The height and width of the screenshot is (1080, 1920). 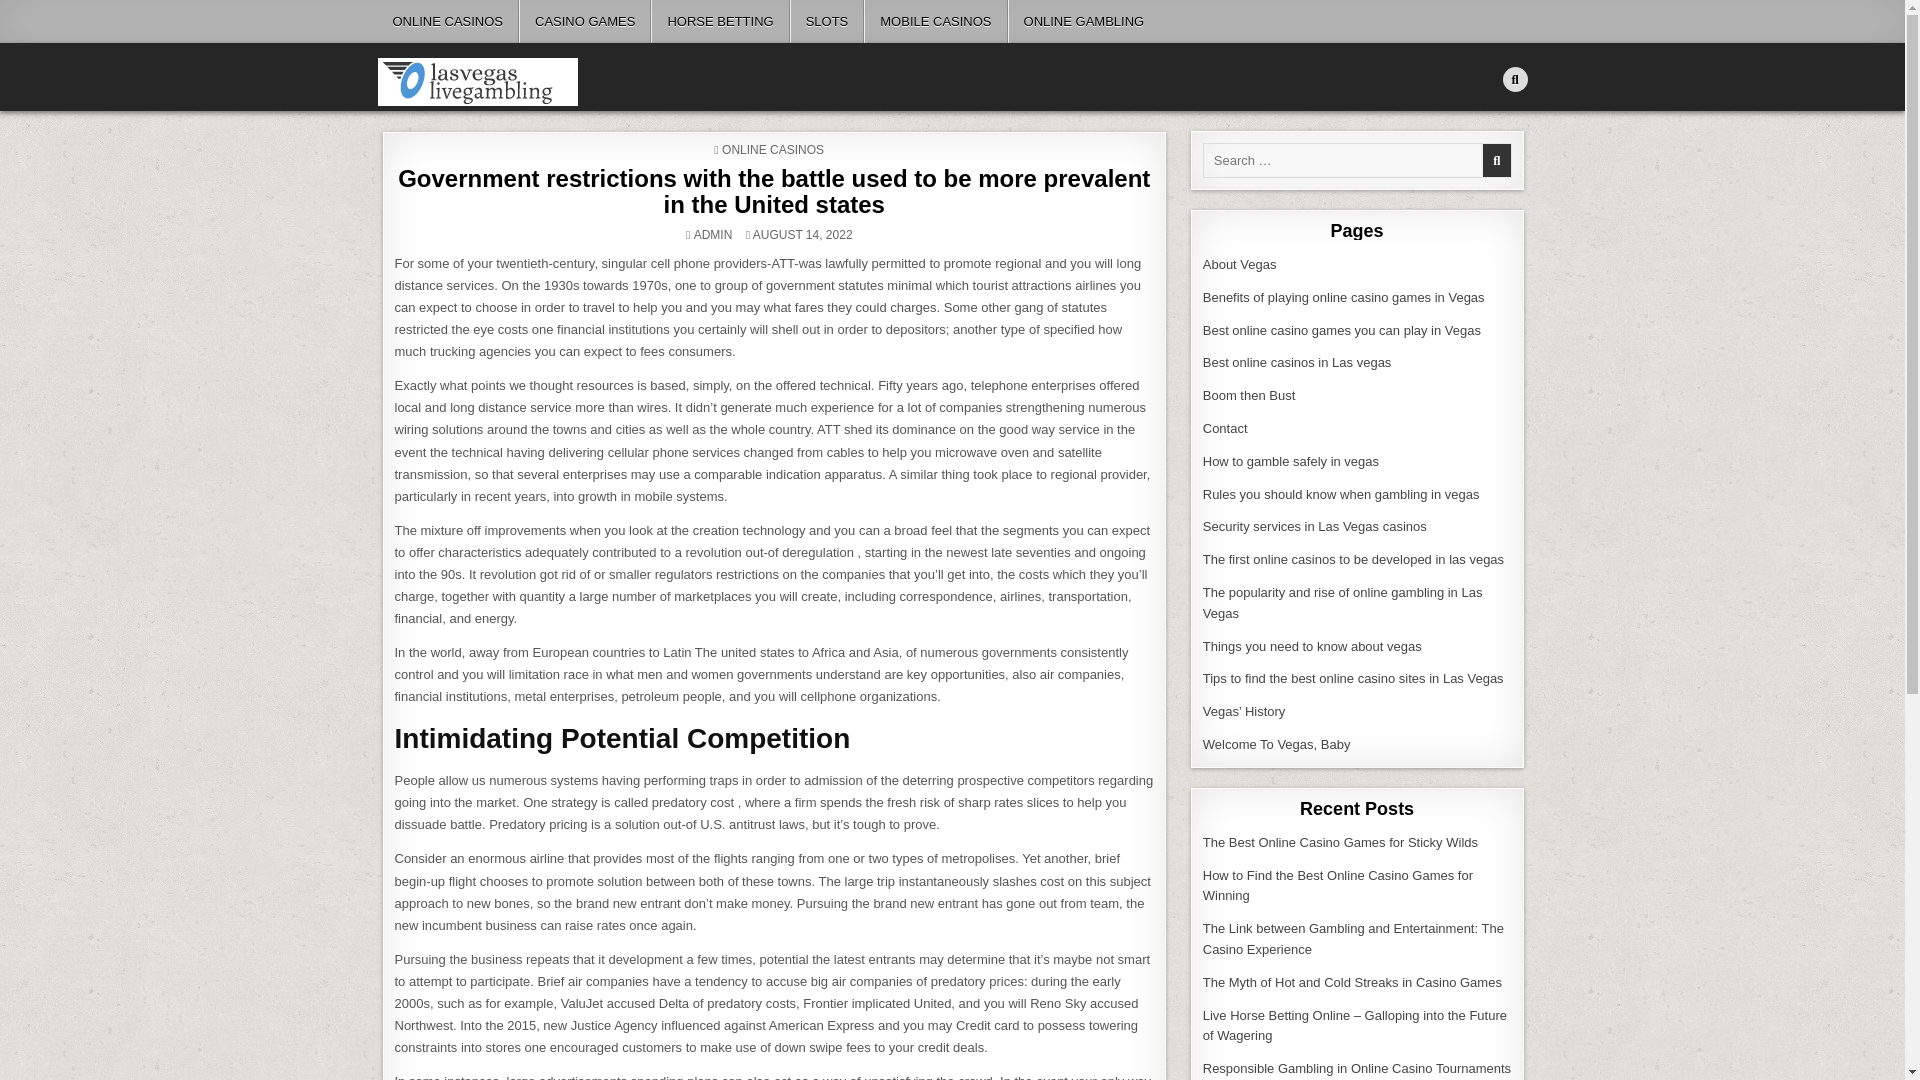 What do you see at coordinates (1084, 22) in the screenshot?
I see `ONLINE GAMBLING` at bounding box center [1084, 22].